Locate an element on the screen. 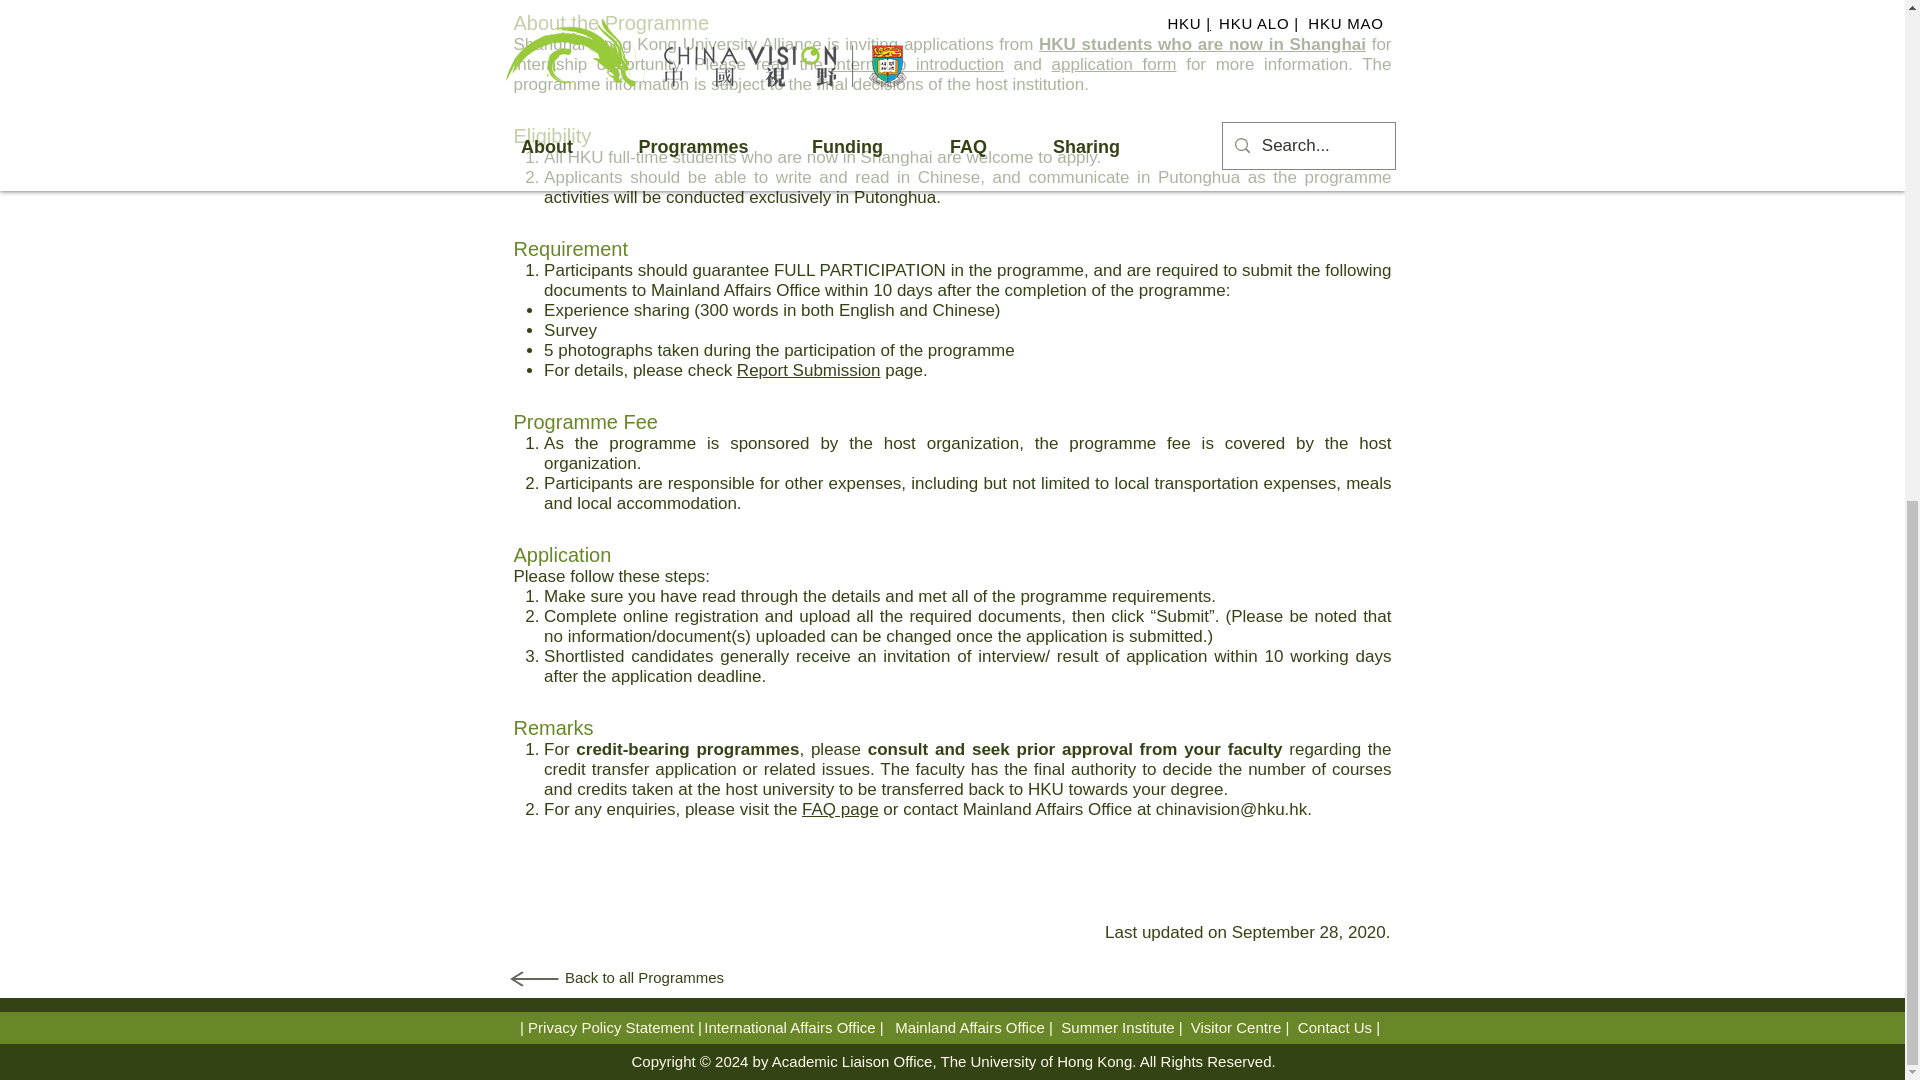  application form is located at coordinates (1114, 64).